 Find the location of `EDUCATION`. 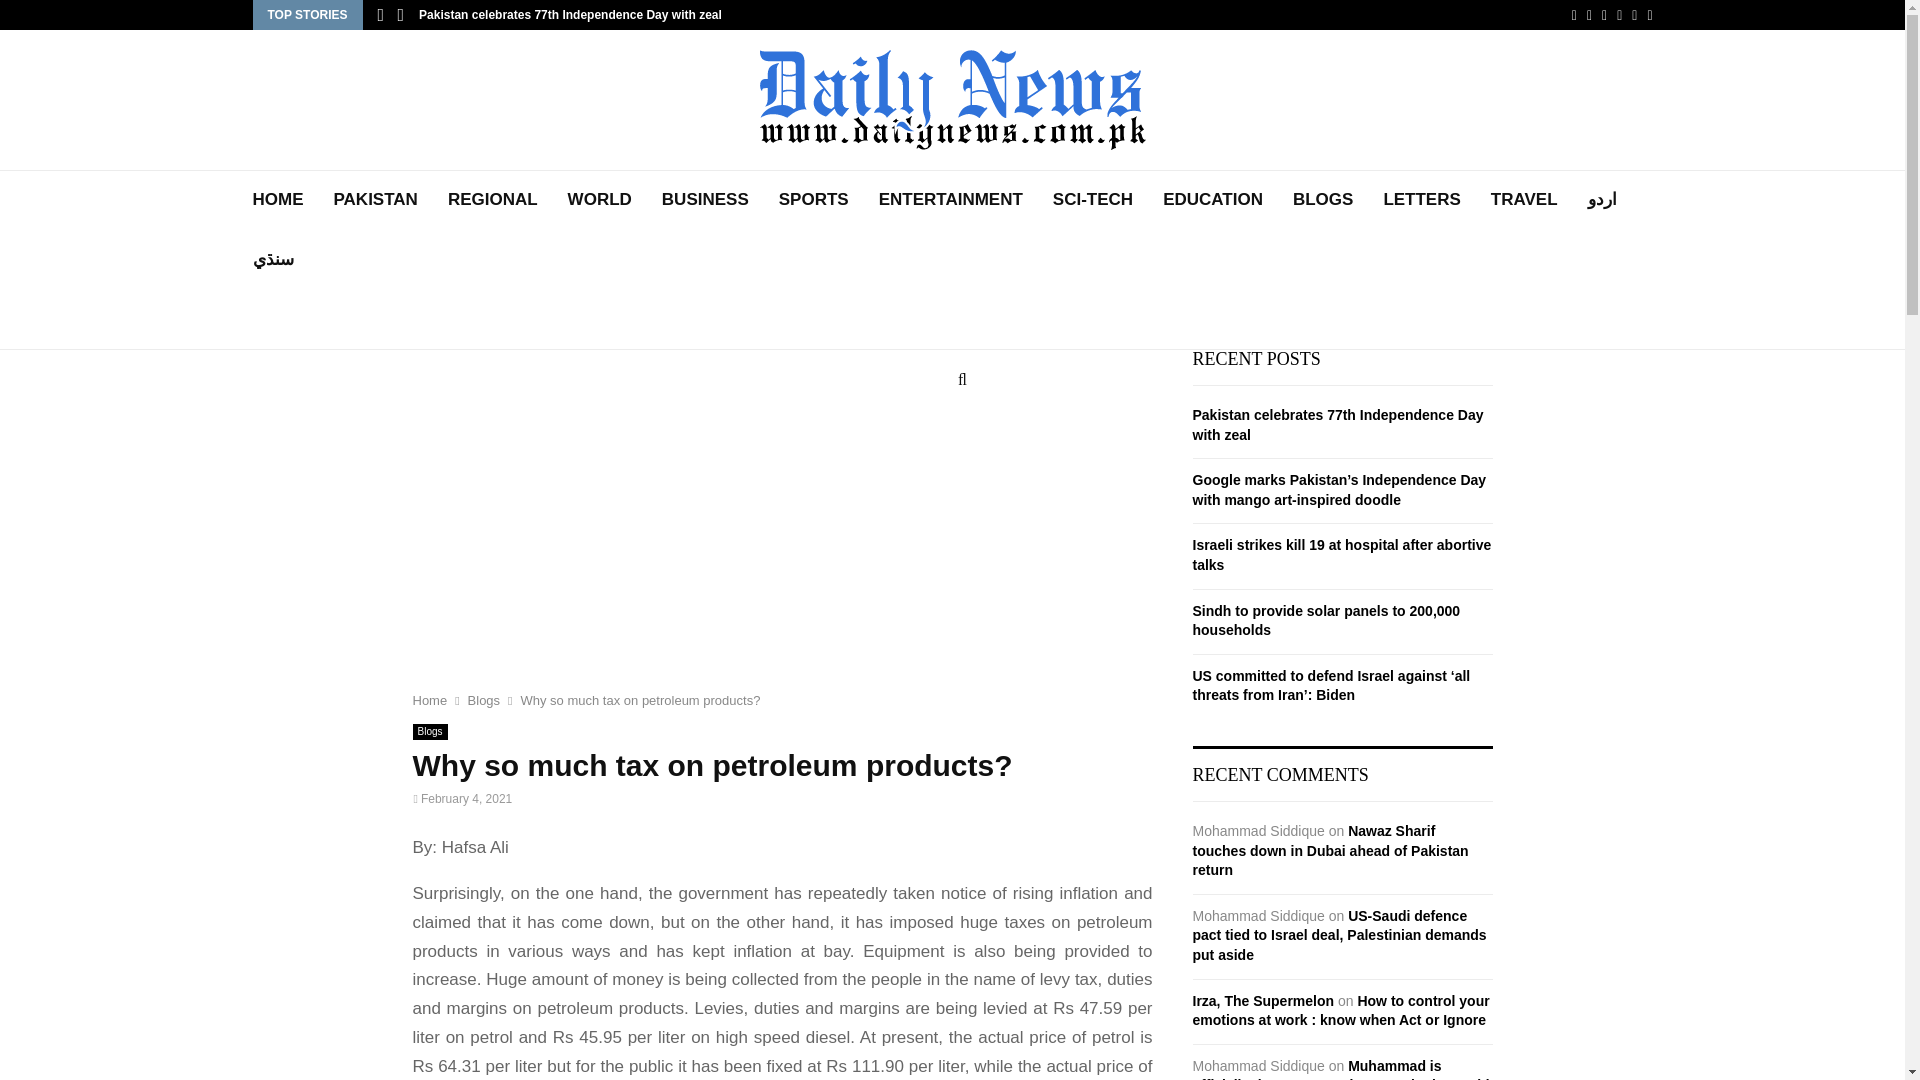

EDUCATION is located at coordinates (1213, 200).